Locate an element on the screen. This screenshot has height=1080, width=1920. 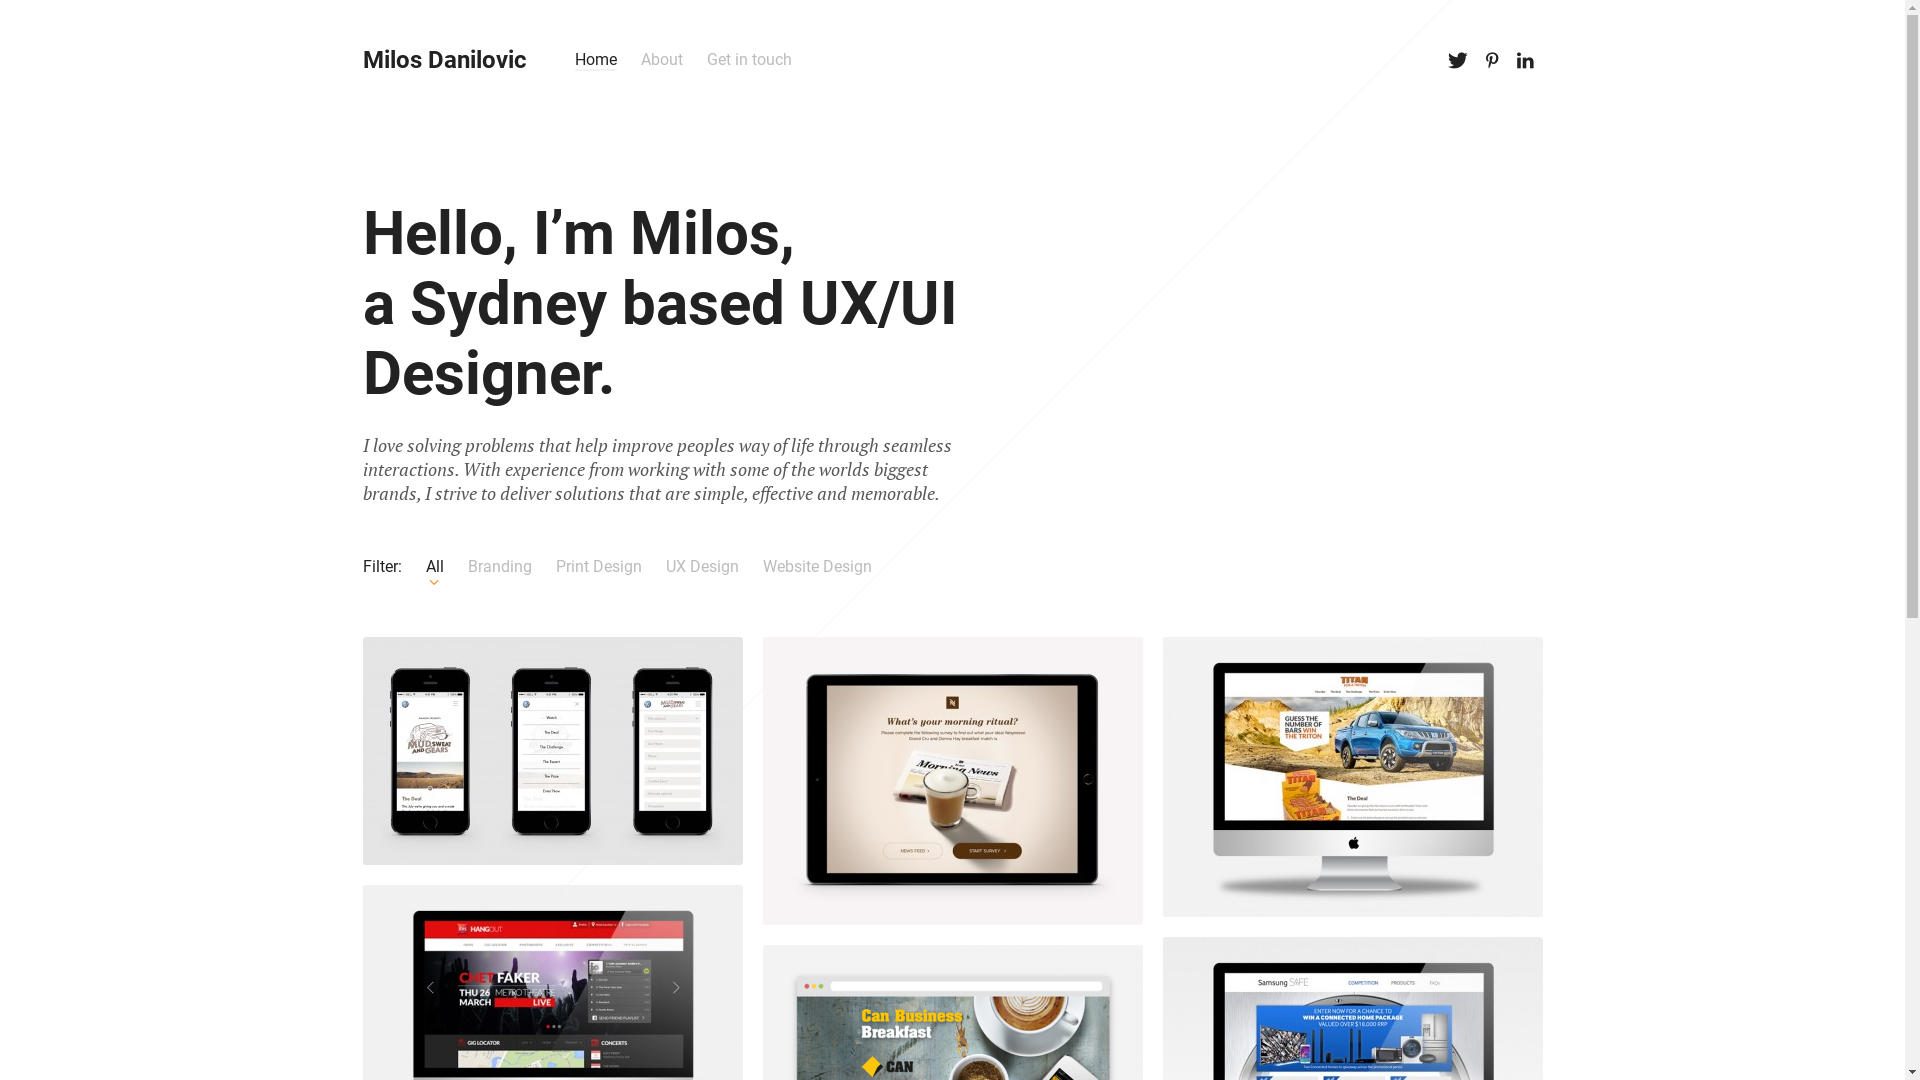
About is located at coordinates (661, 60).